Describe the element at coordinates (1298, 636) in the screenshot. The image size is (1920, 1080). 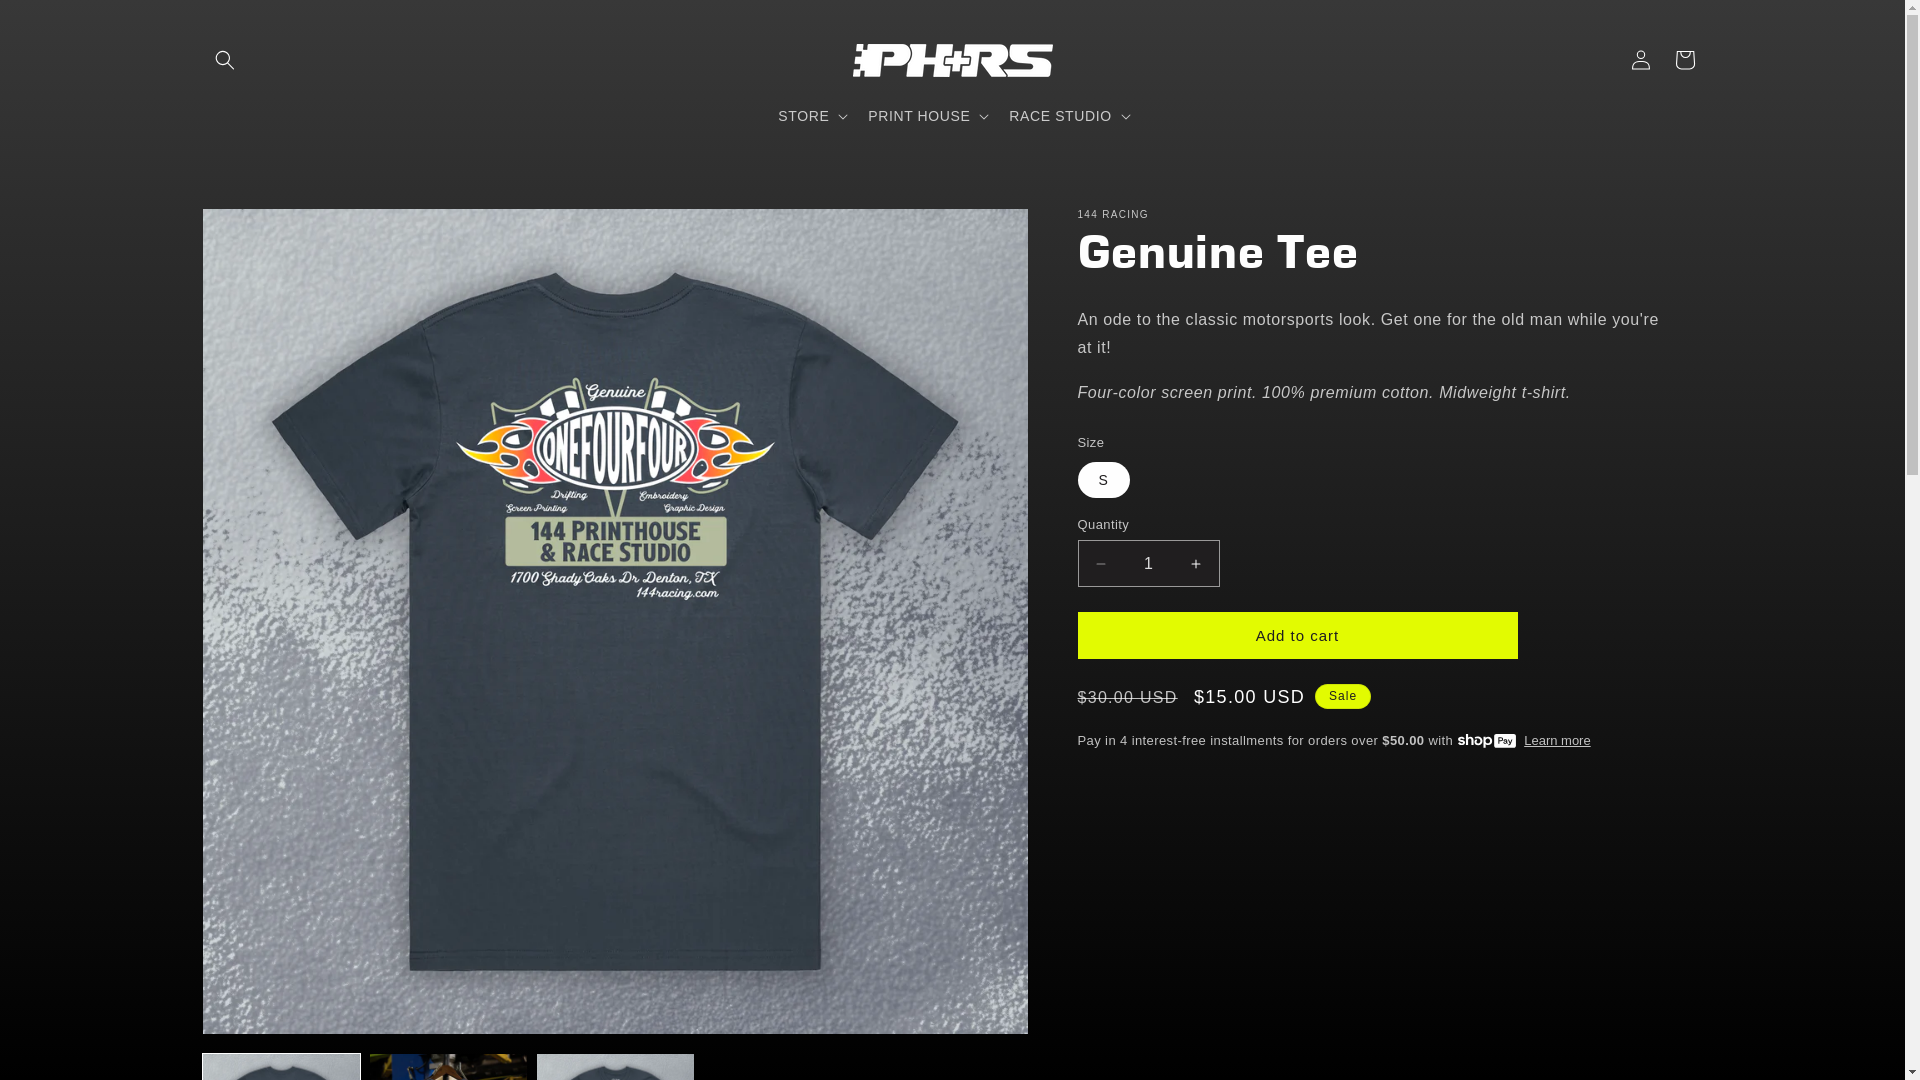
I see `Add to cart` at that location.